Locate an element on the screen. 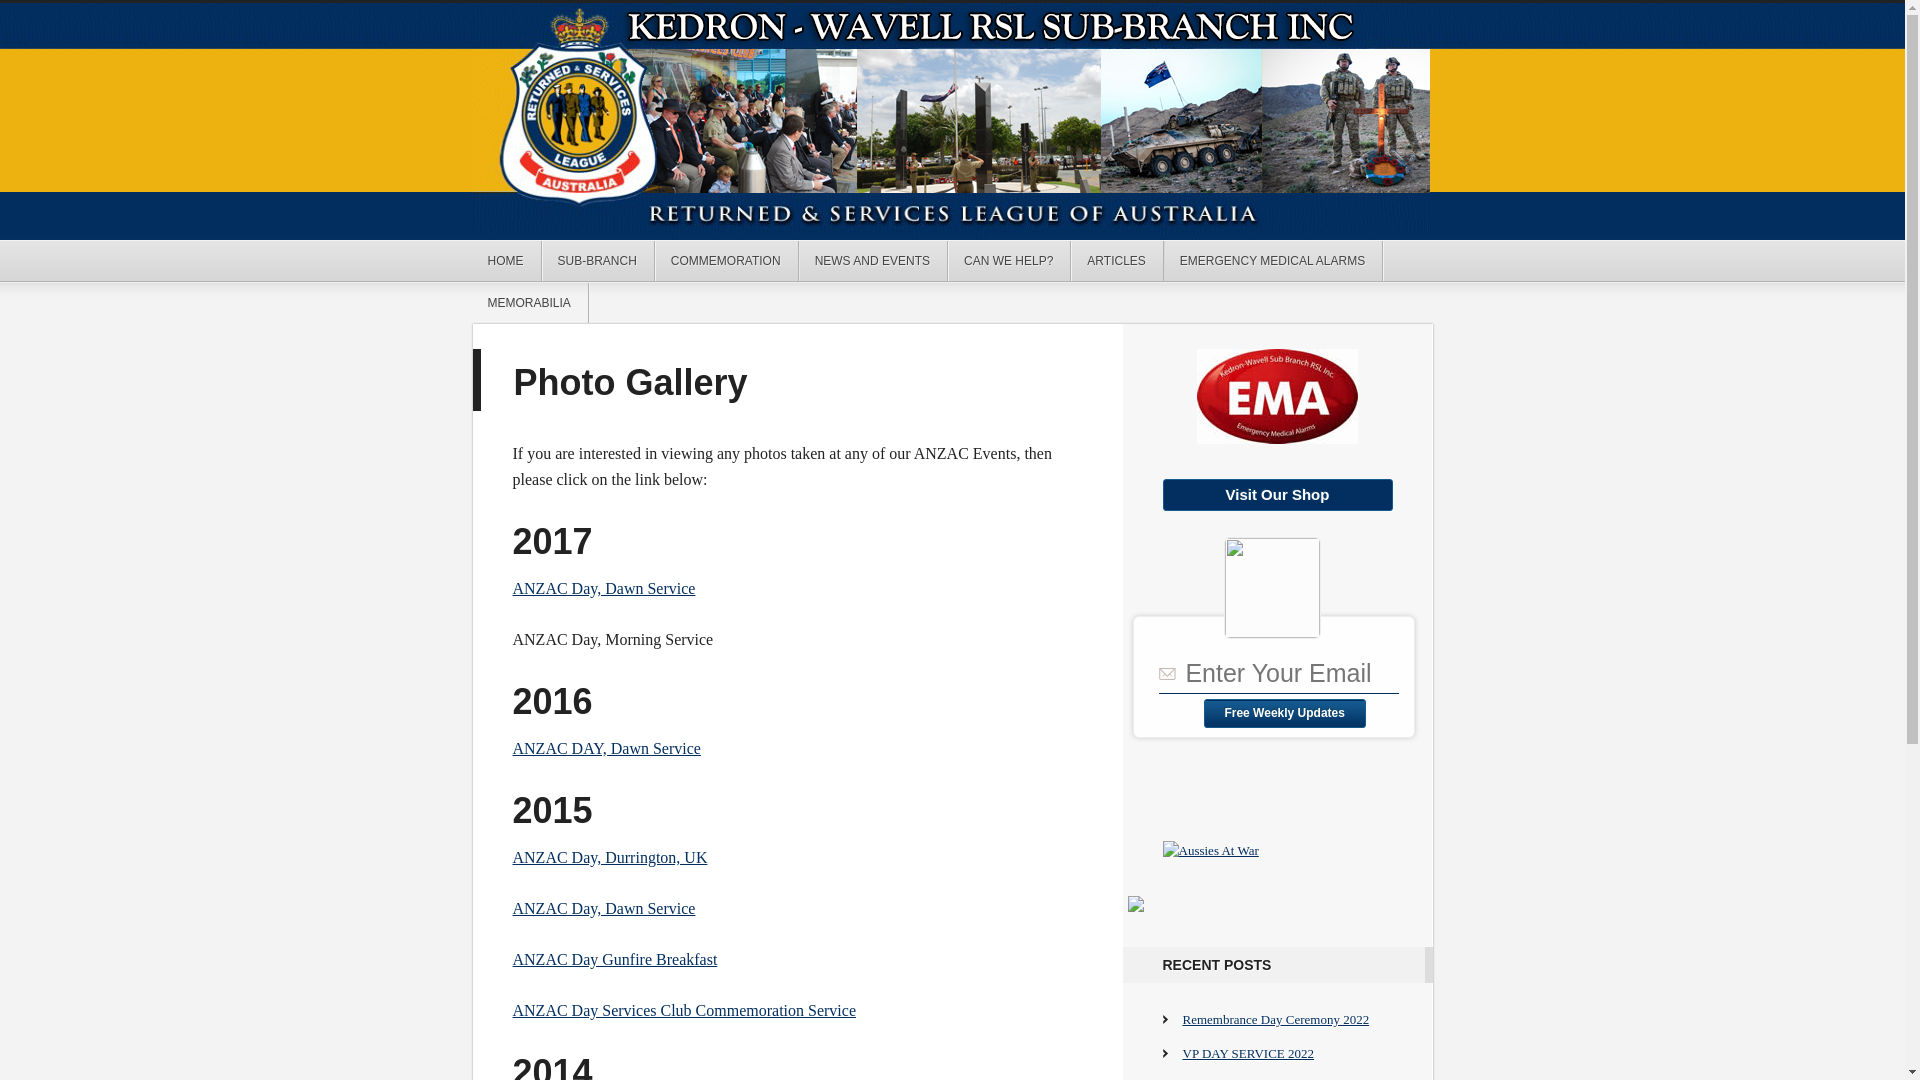 The width and height of the screenshot is (1920, 1080). ANZAC Day, Dawn Service is located at coordinates (604, 588).